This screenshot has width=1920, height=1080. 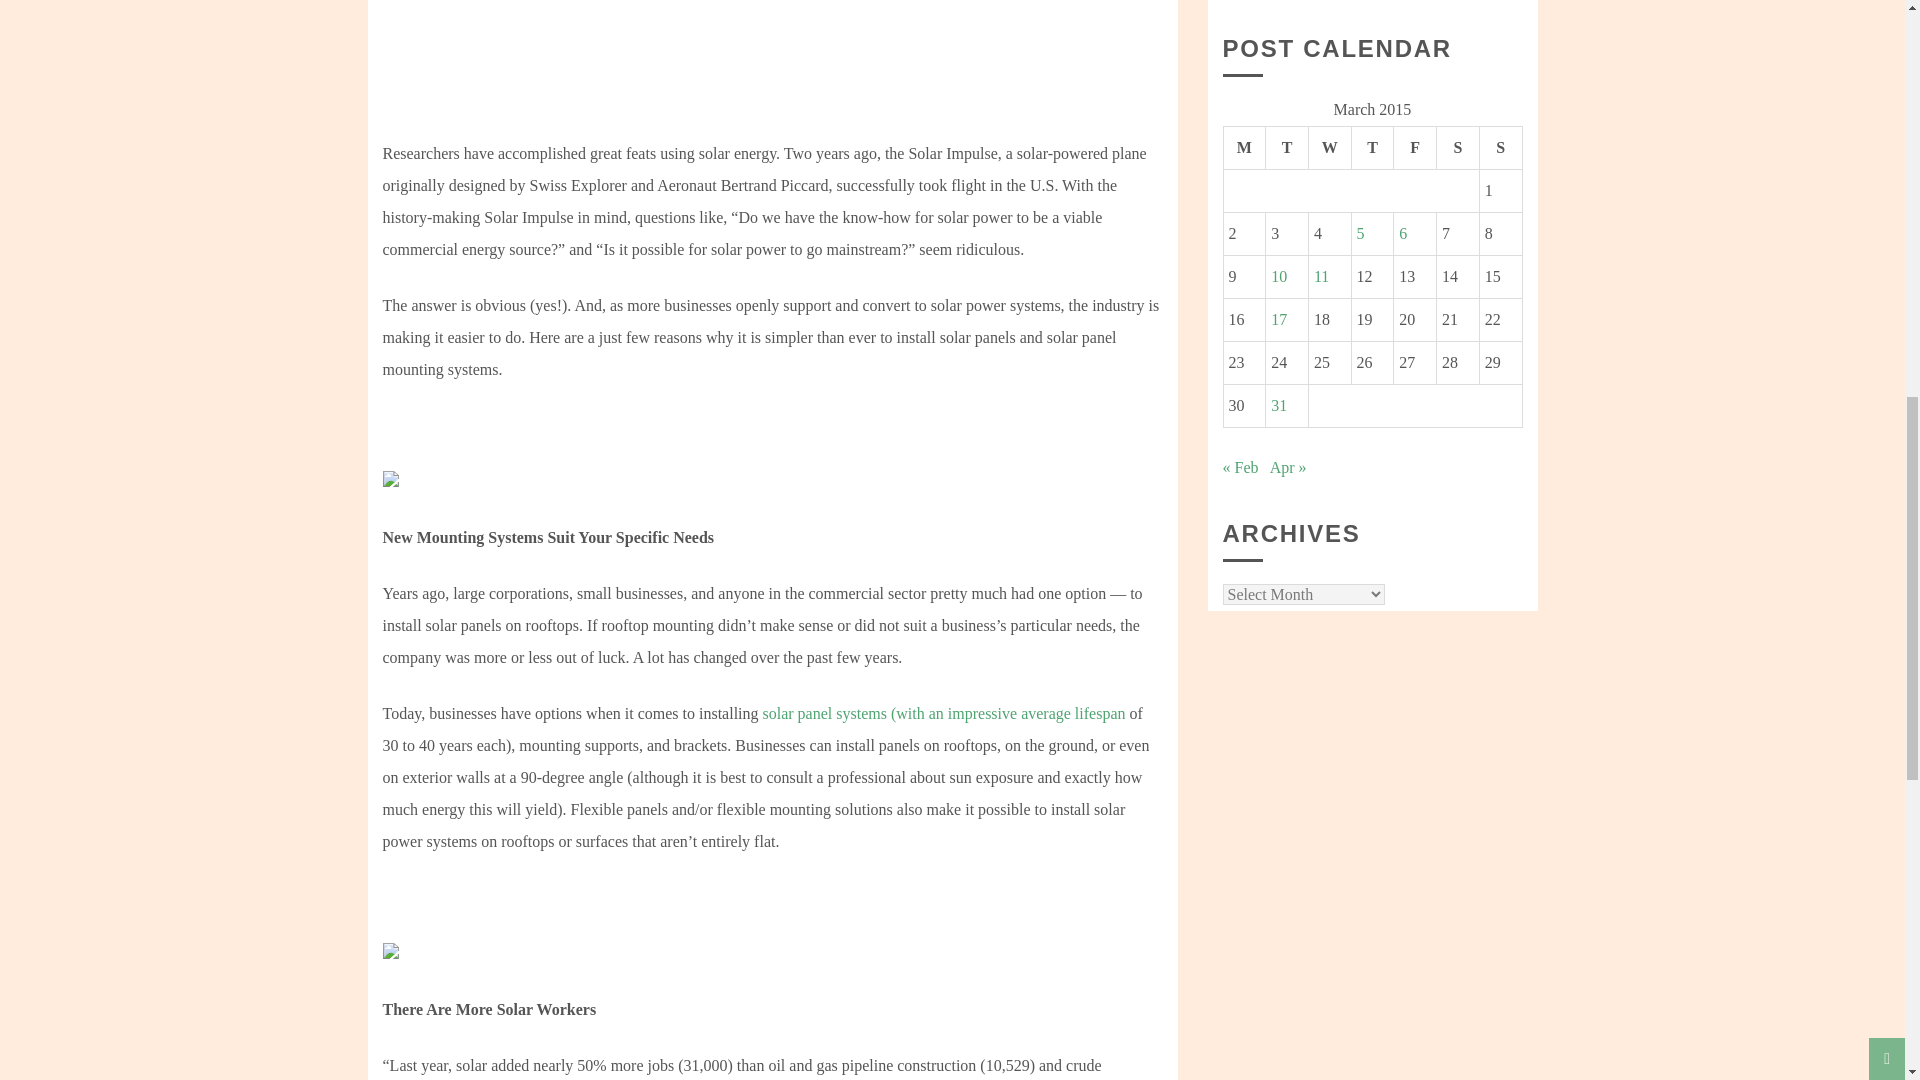 What do you see at coordinates (944, 714) in the screenshot?
I see `More stuff` at bounding box center [944, 714].